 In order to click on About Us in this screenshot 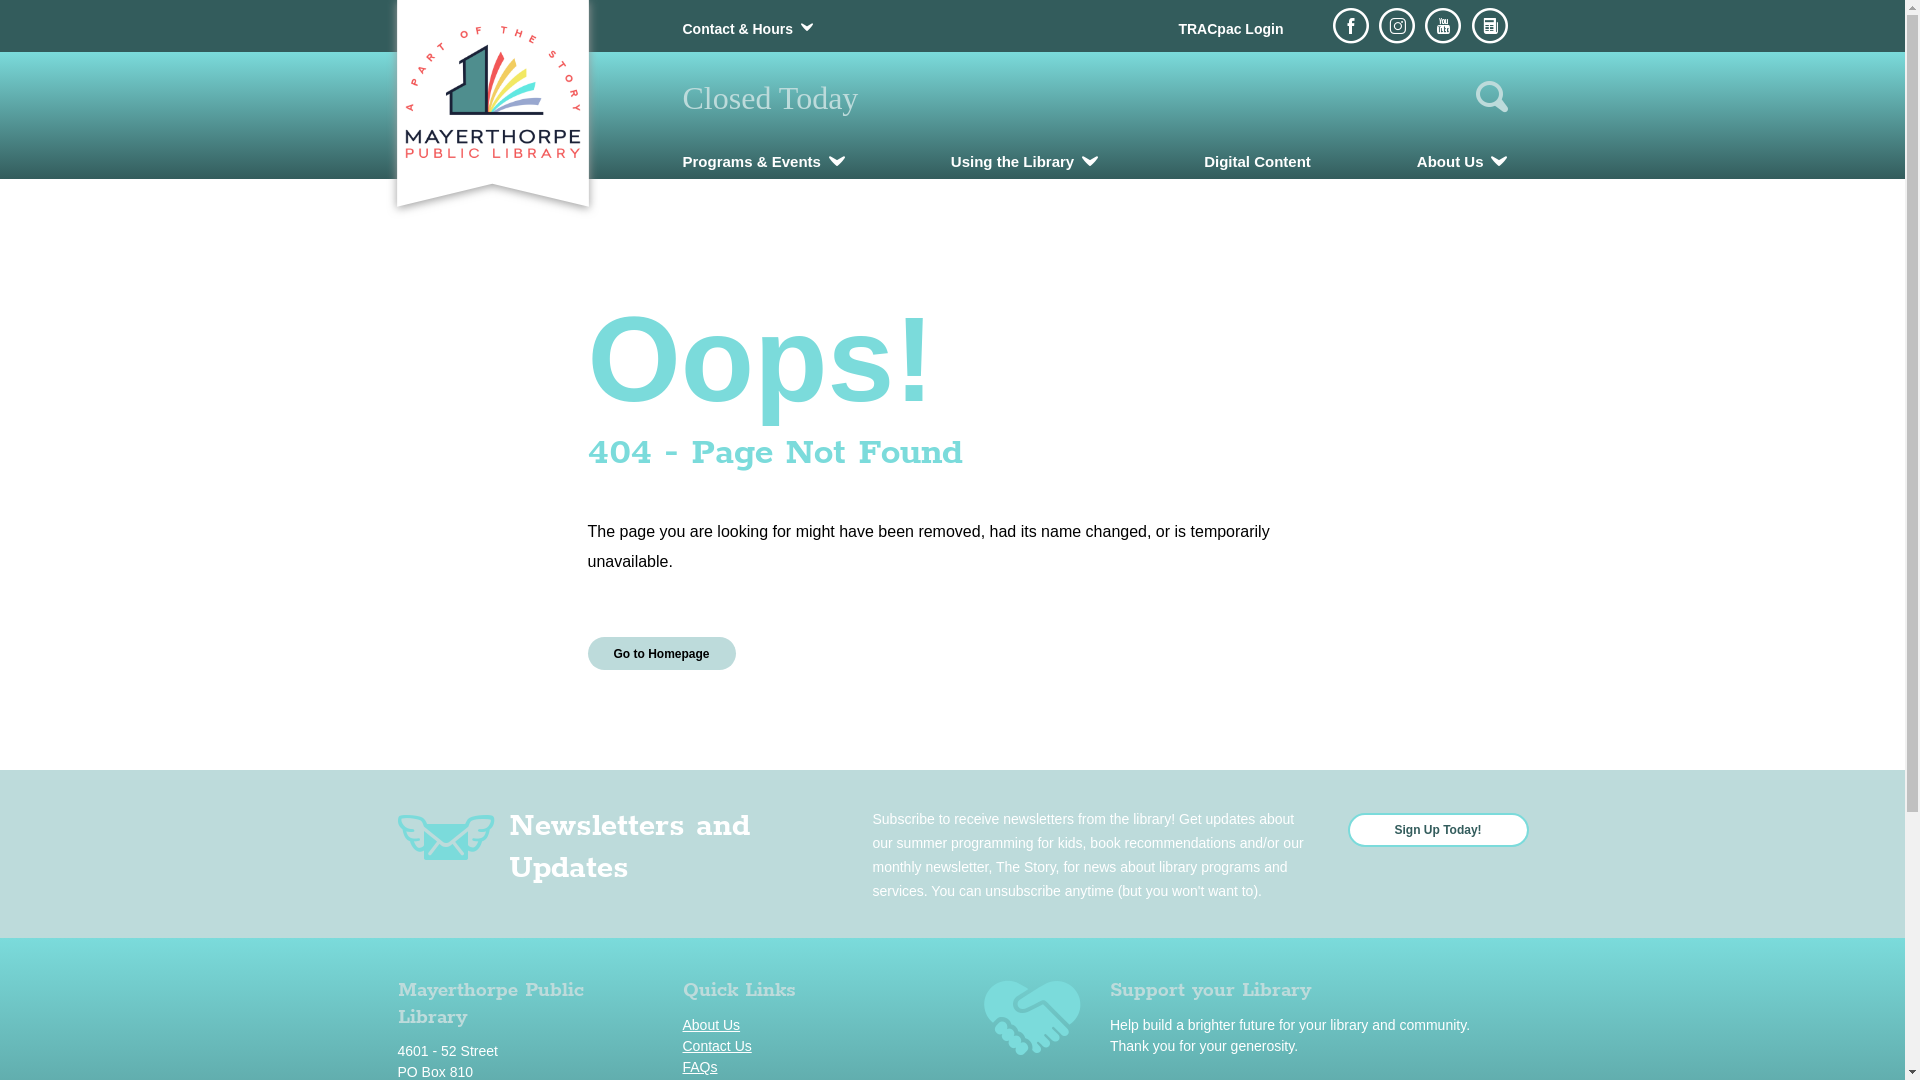, I will do `click(810, 1026)`.